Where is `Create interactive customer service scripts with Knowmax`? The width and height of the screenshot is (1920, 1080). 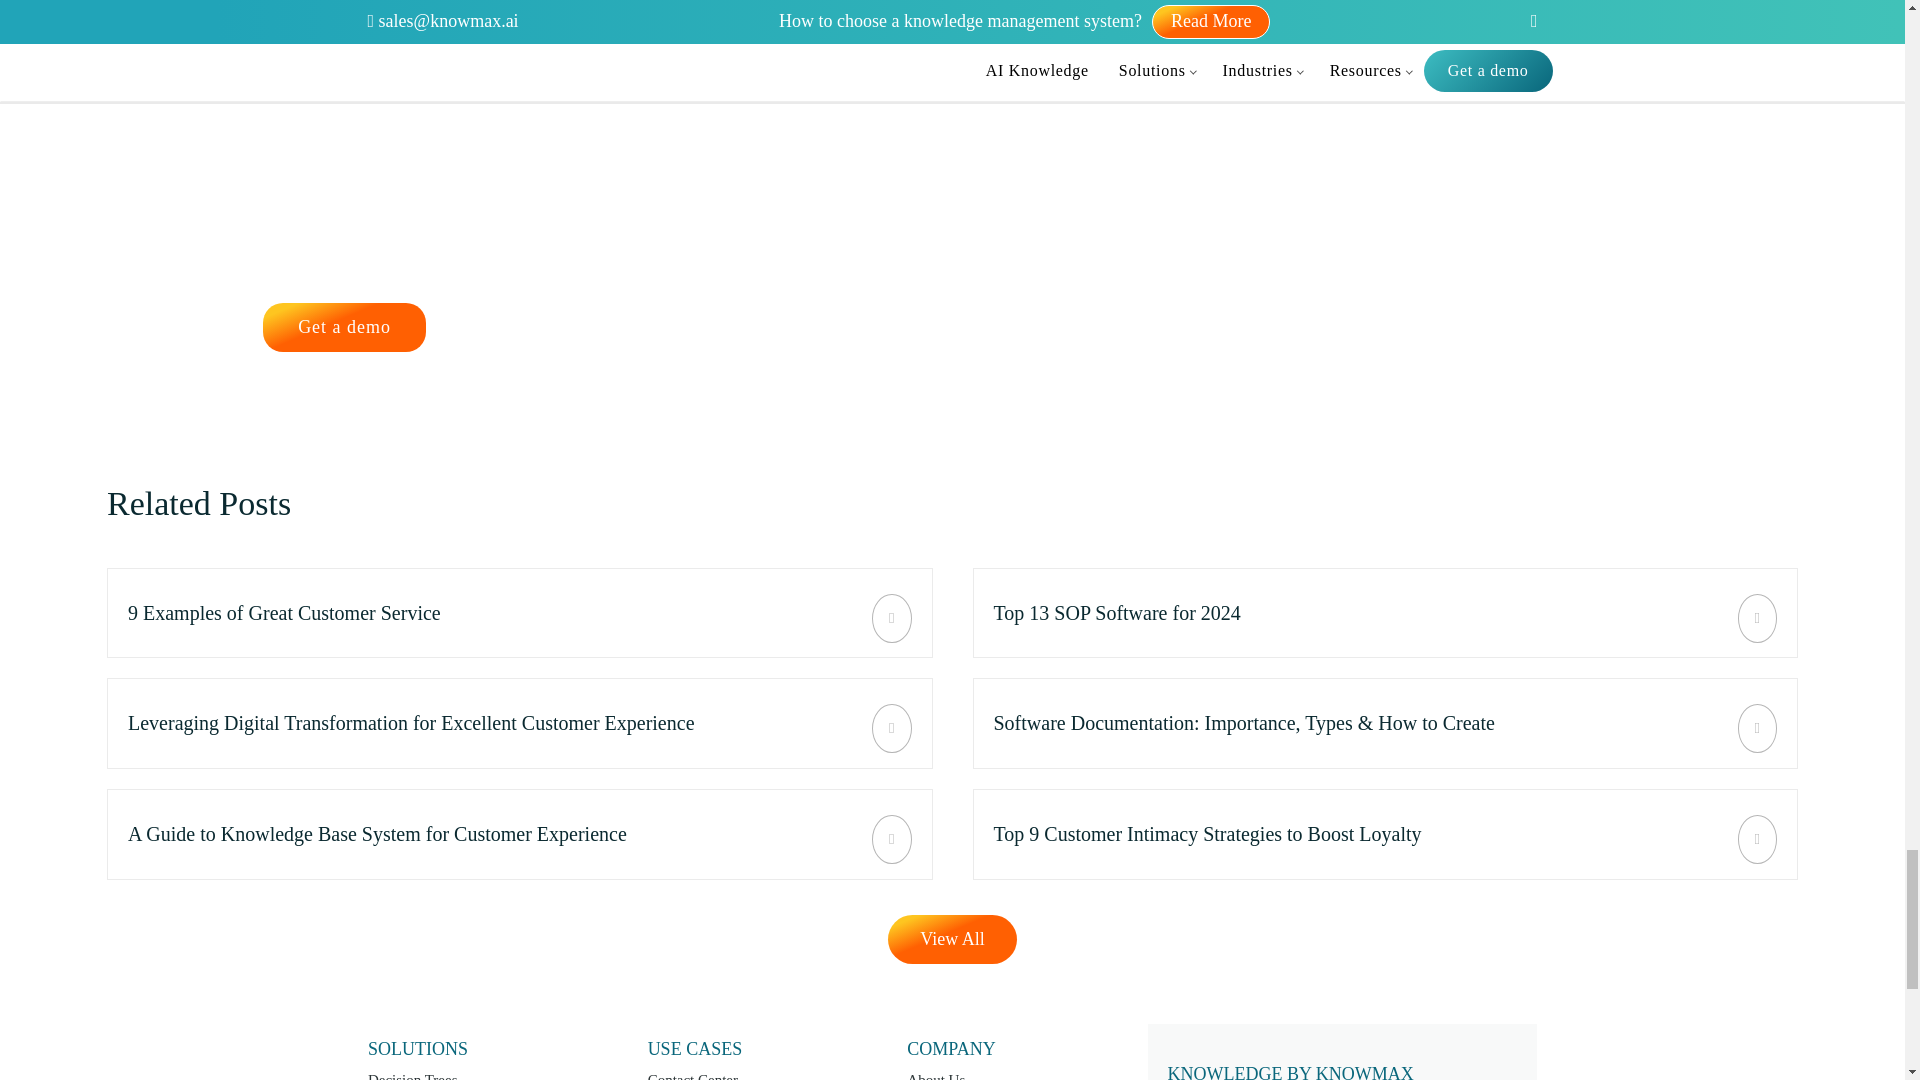
Create interactive customer service scripts with Knowmax is located at coordinates (1384, 834).